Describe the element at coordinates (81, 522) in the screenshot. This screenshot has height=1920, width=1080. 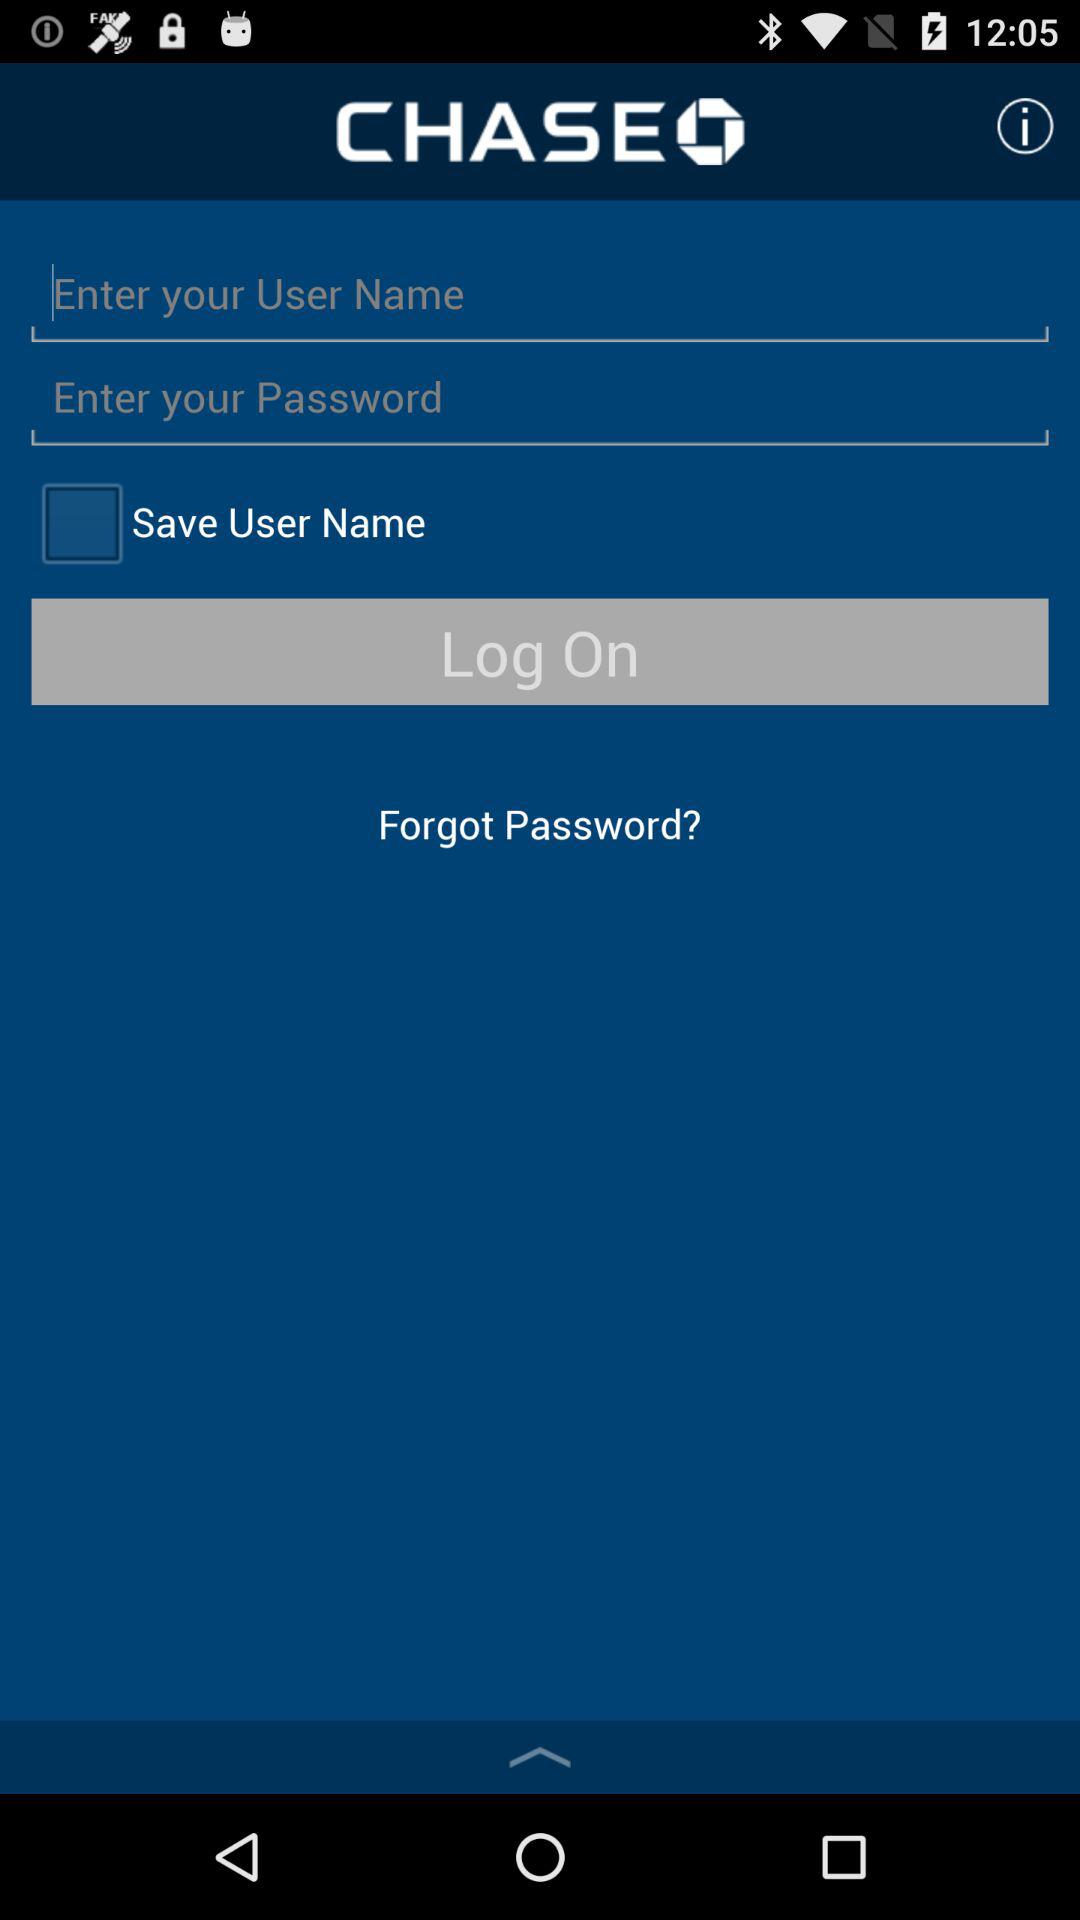
I see `press the icon above log on item` at that location.